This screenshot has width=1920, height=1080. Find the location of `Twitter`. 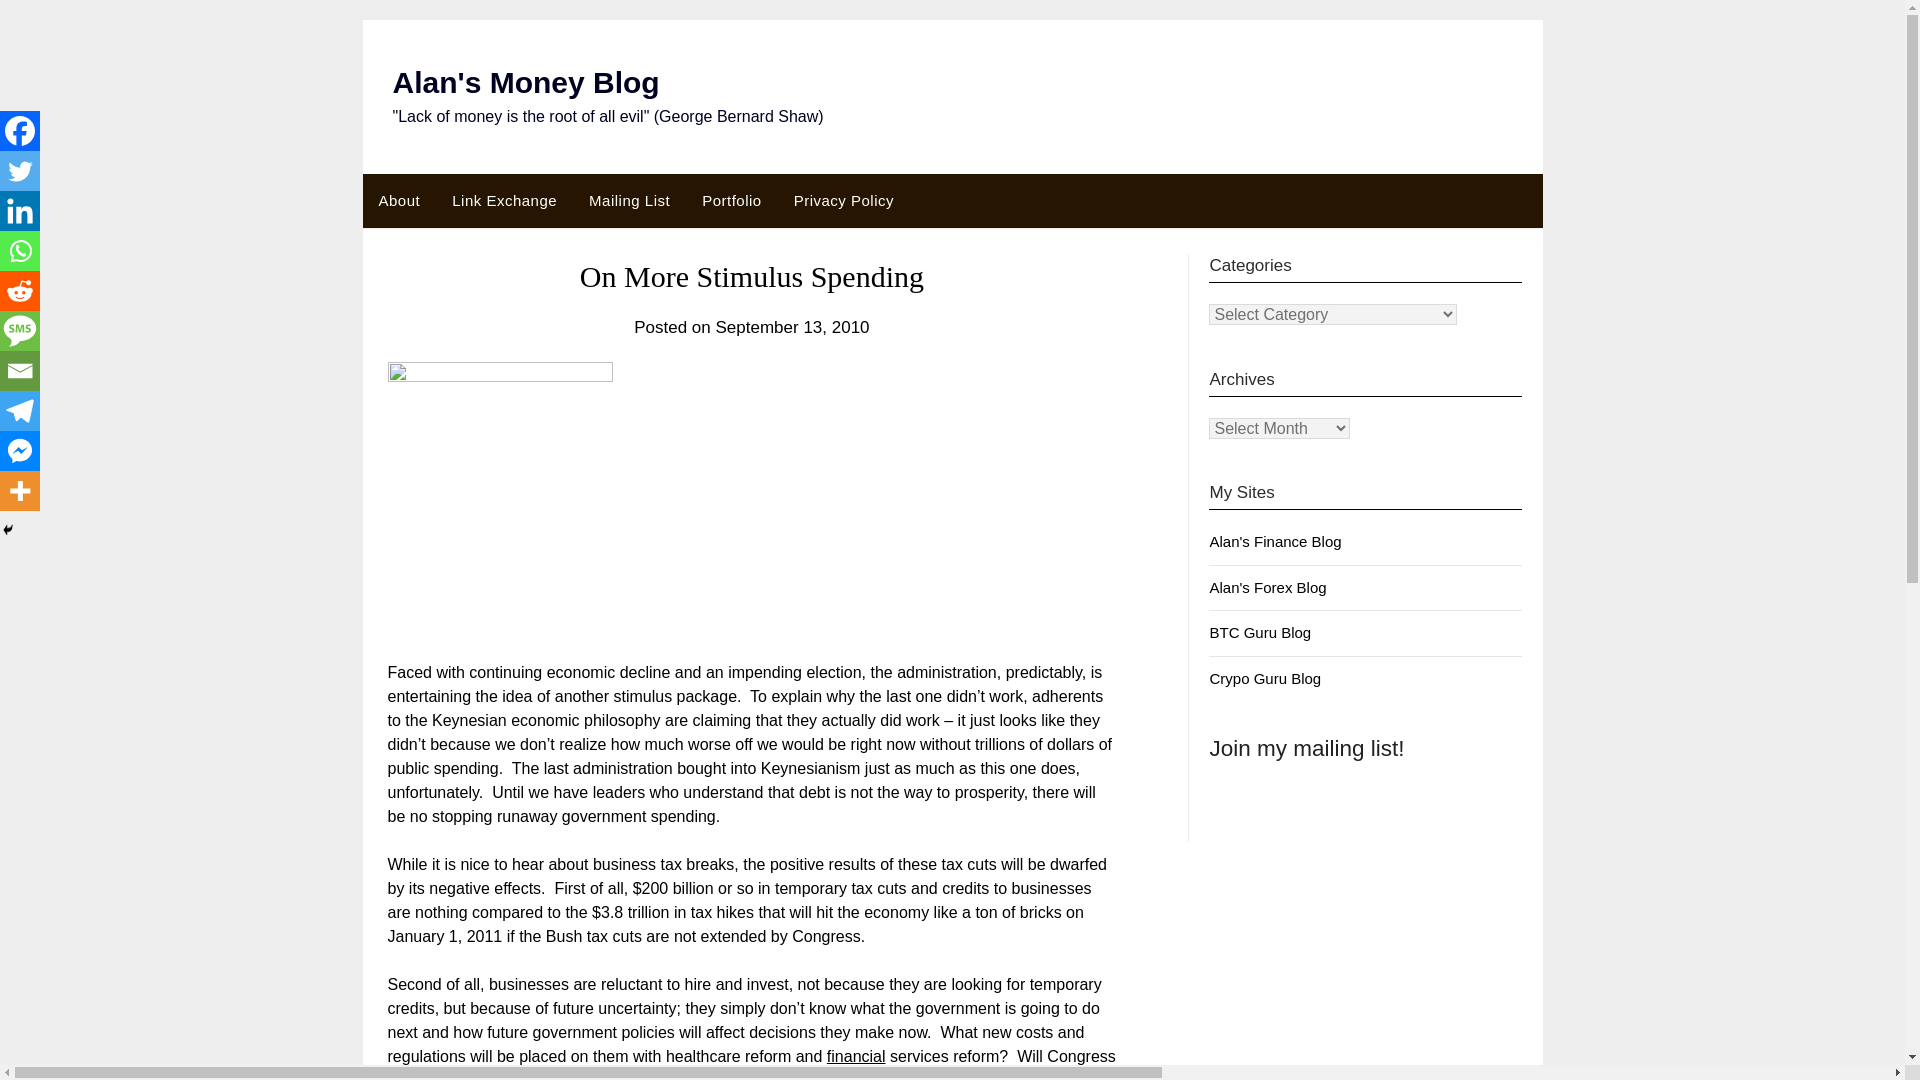

Twitter is located at coordinates (20, 171).